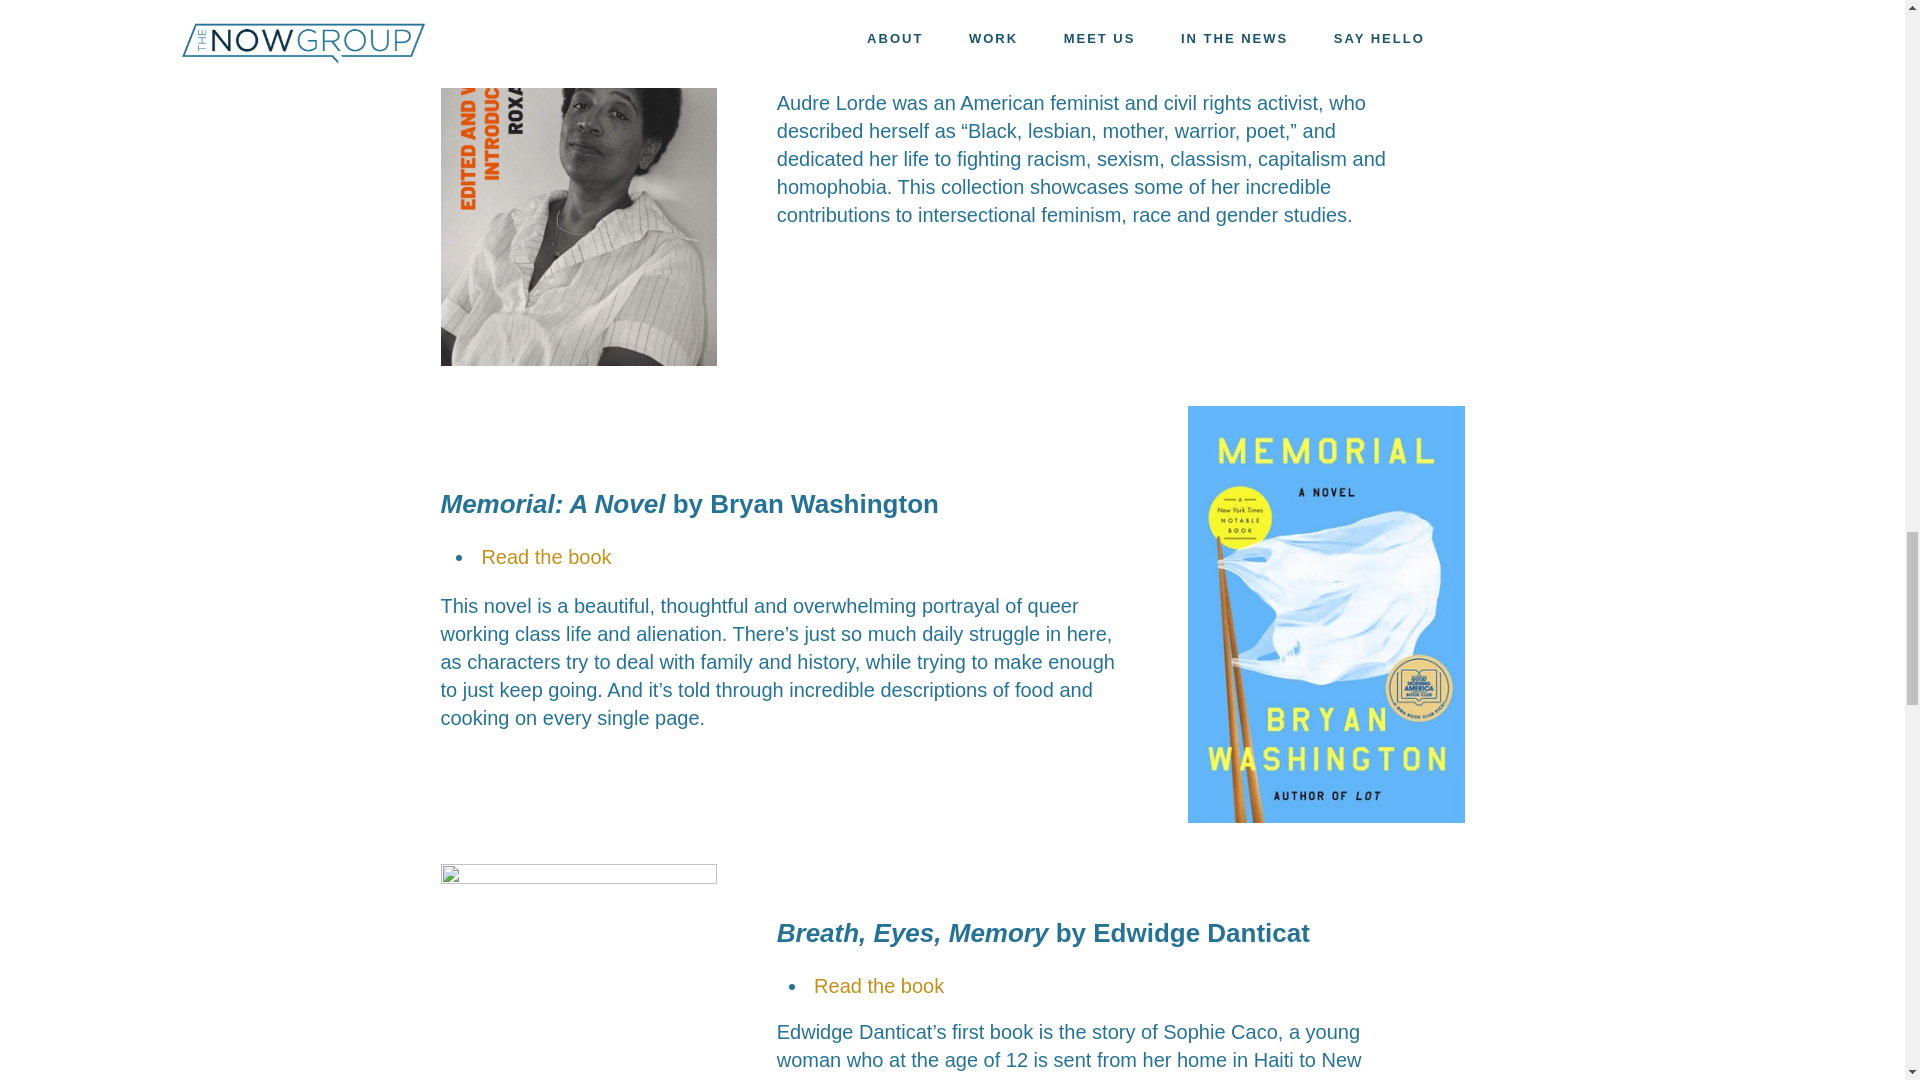 The image size is (1920, 1080). I want to click on Read the book, so click(546, 557).